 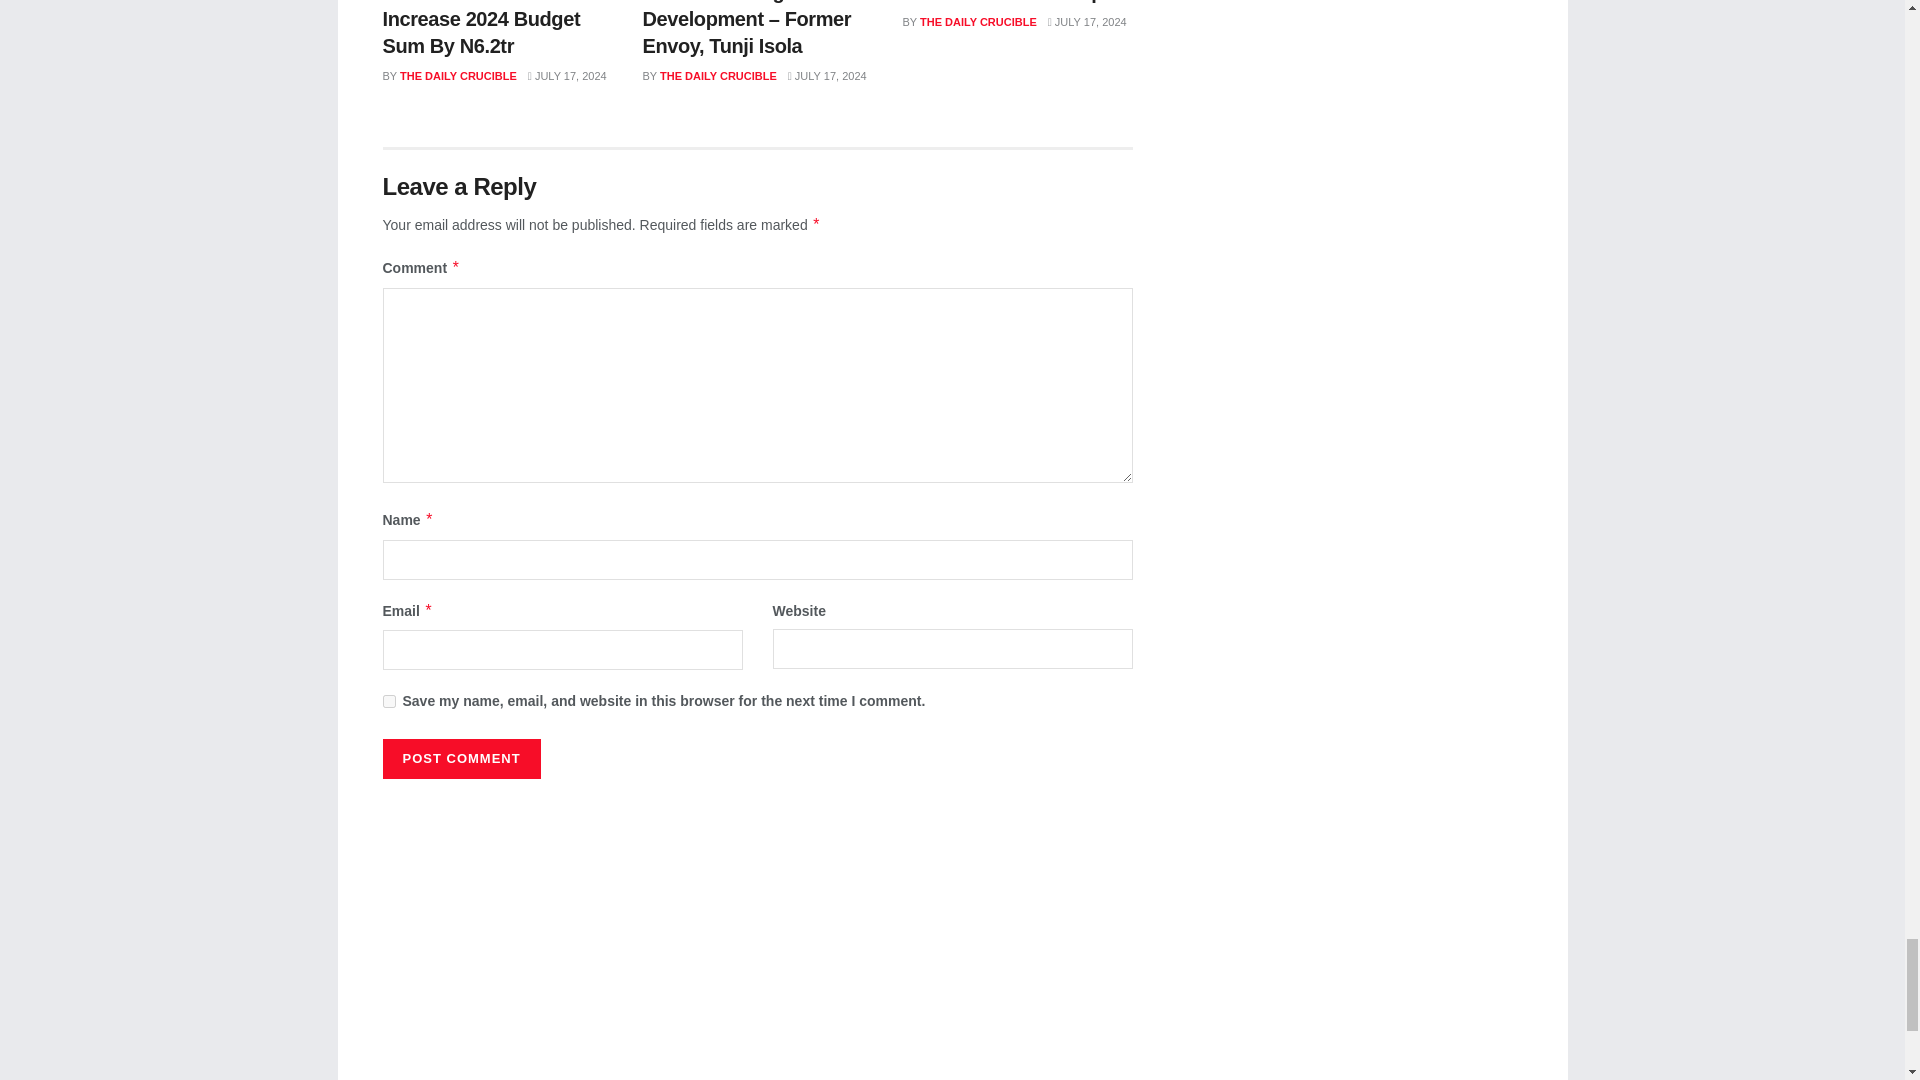 I want to click on Post Comment, so click(x=460, y=758).